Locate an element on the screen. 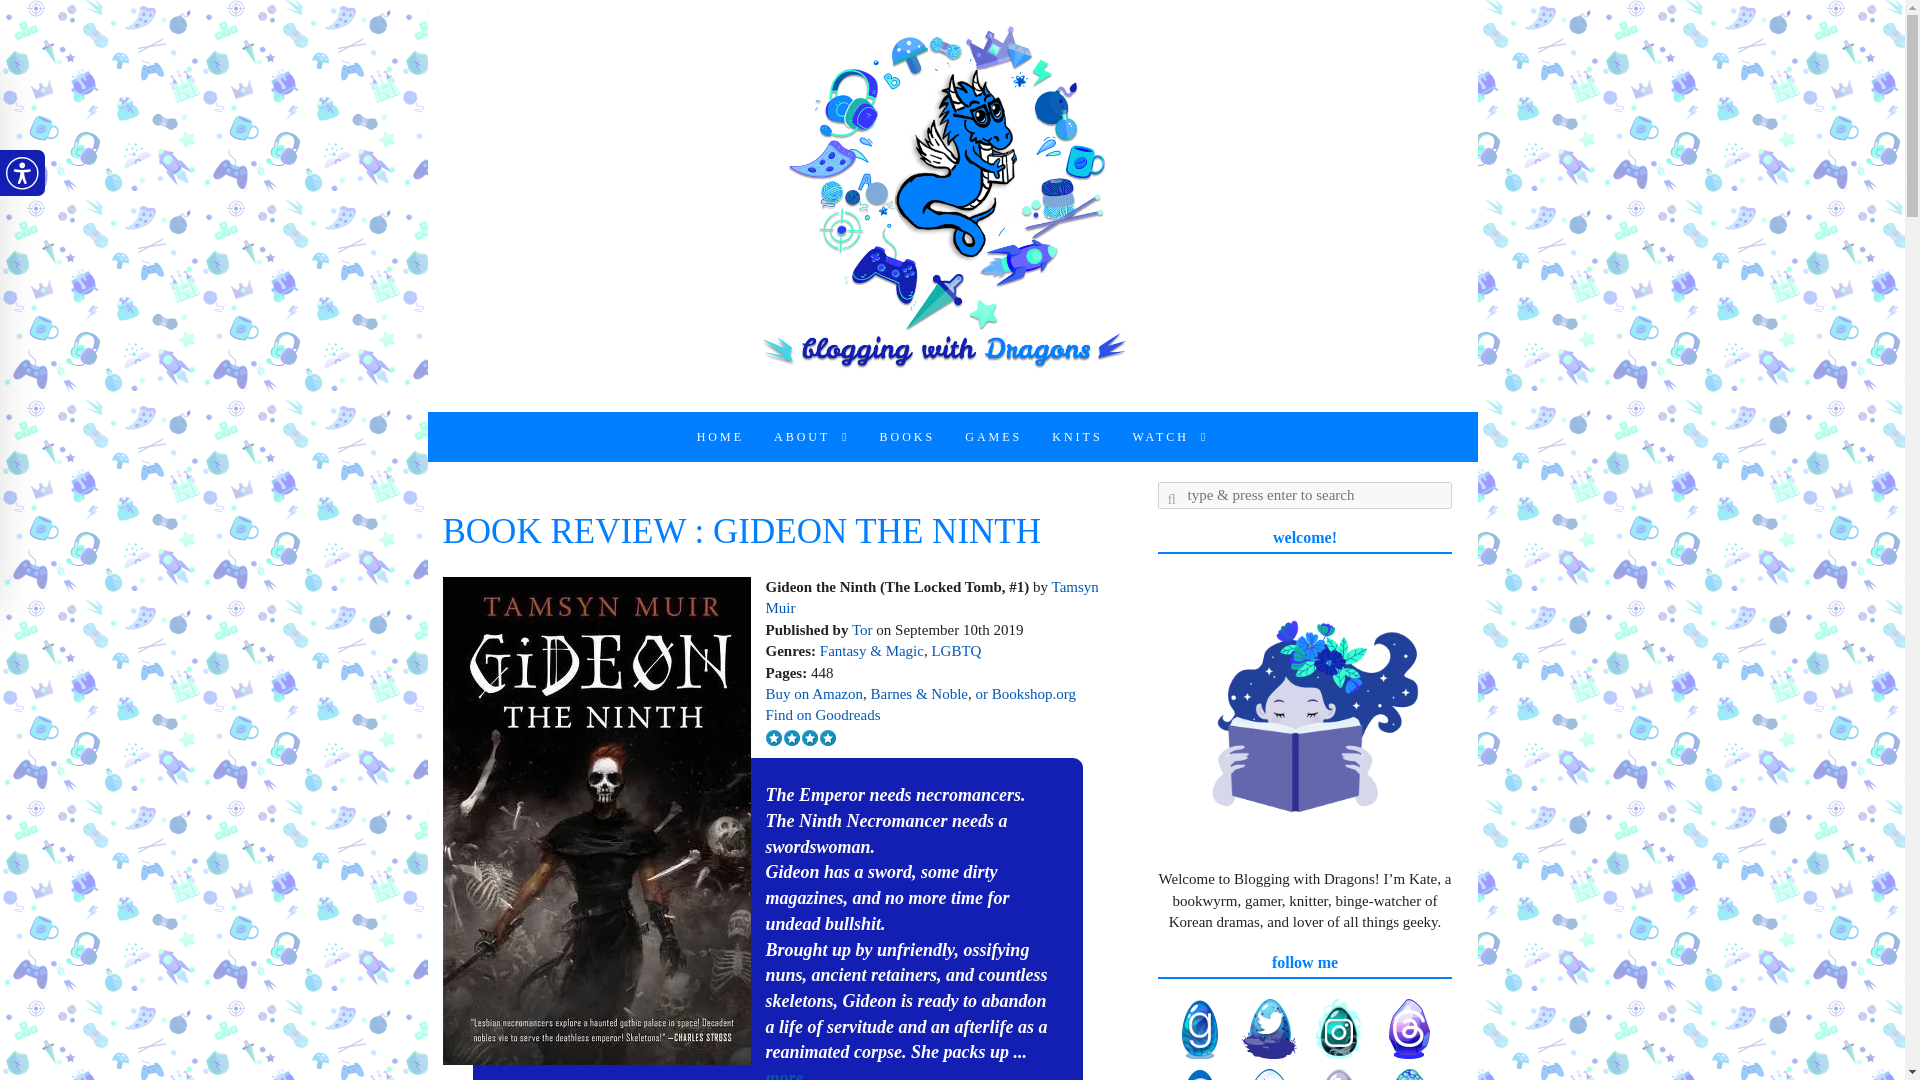 The image size is (1920, 1080). Tor is located at coordinates (862, 630).